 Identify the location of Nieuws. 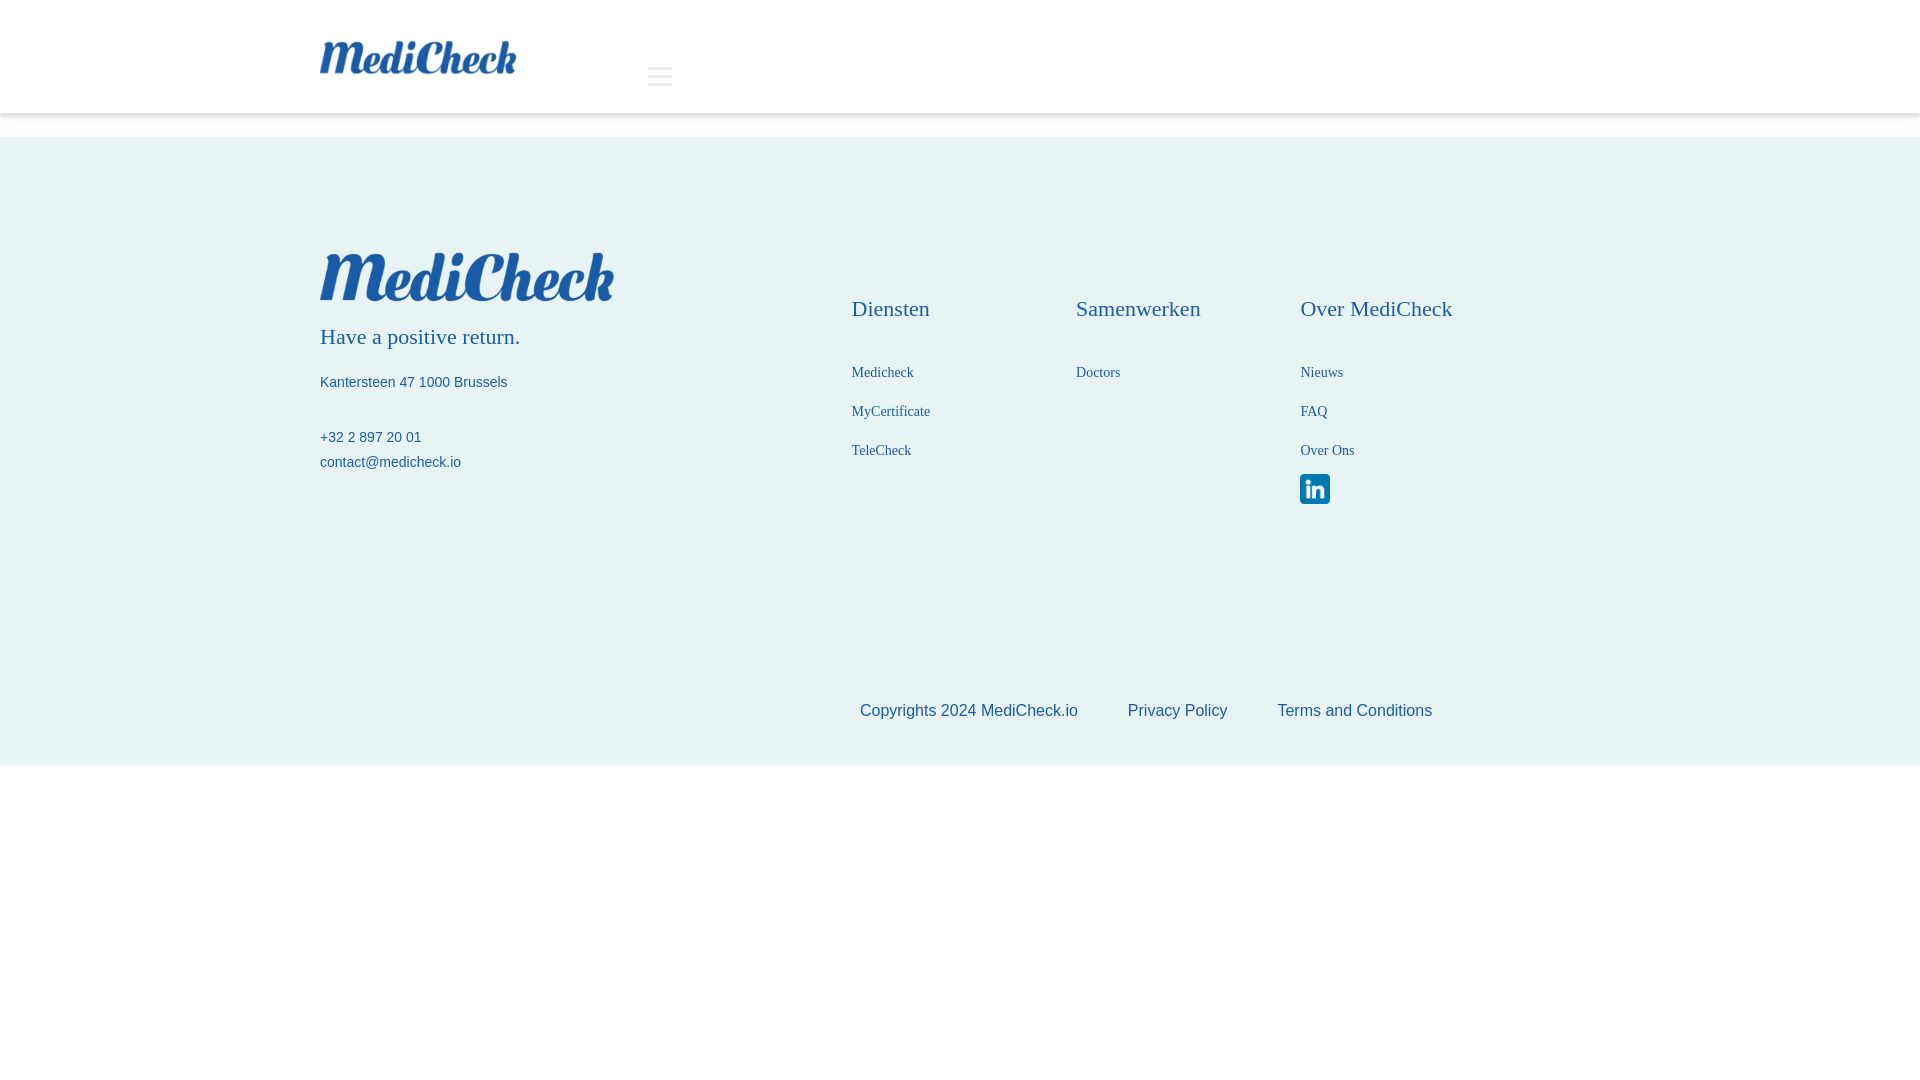
(1320, 372).